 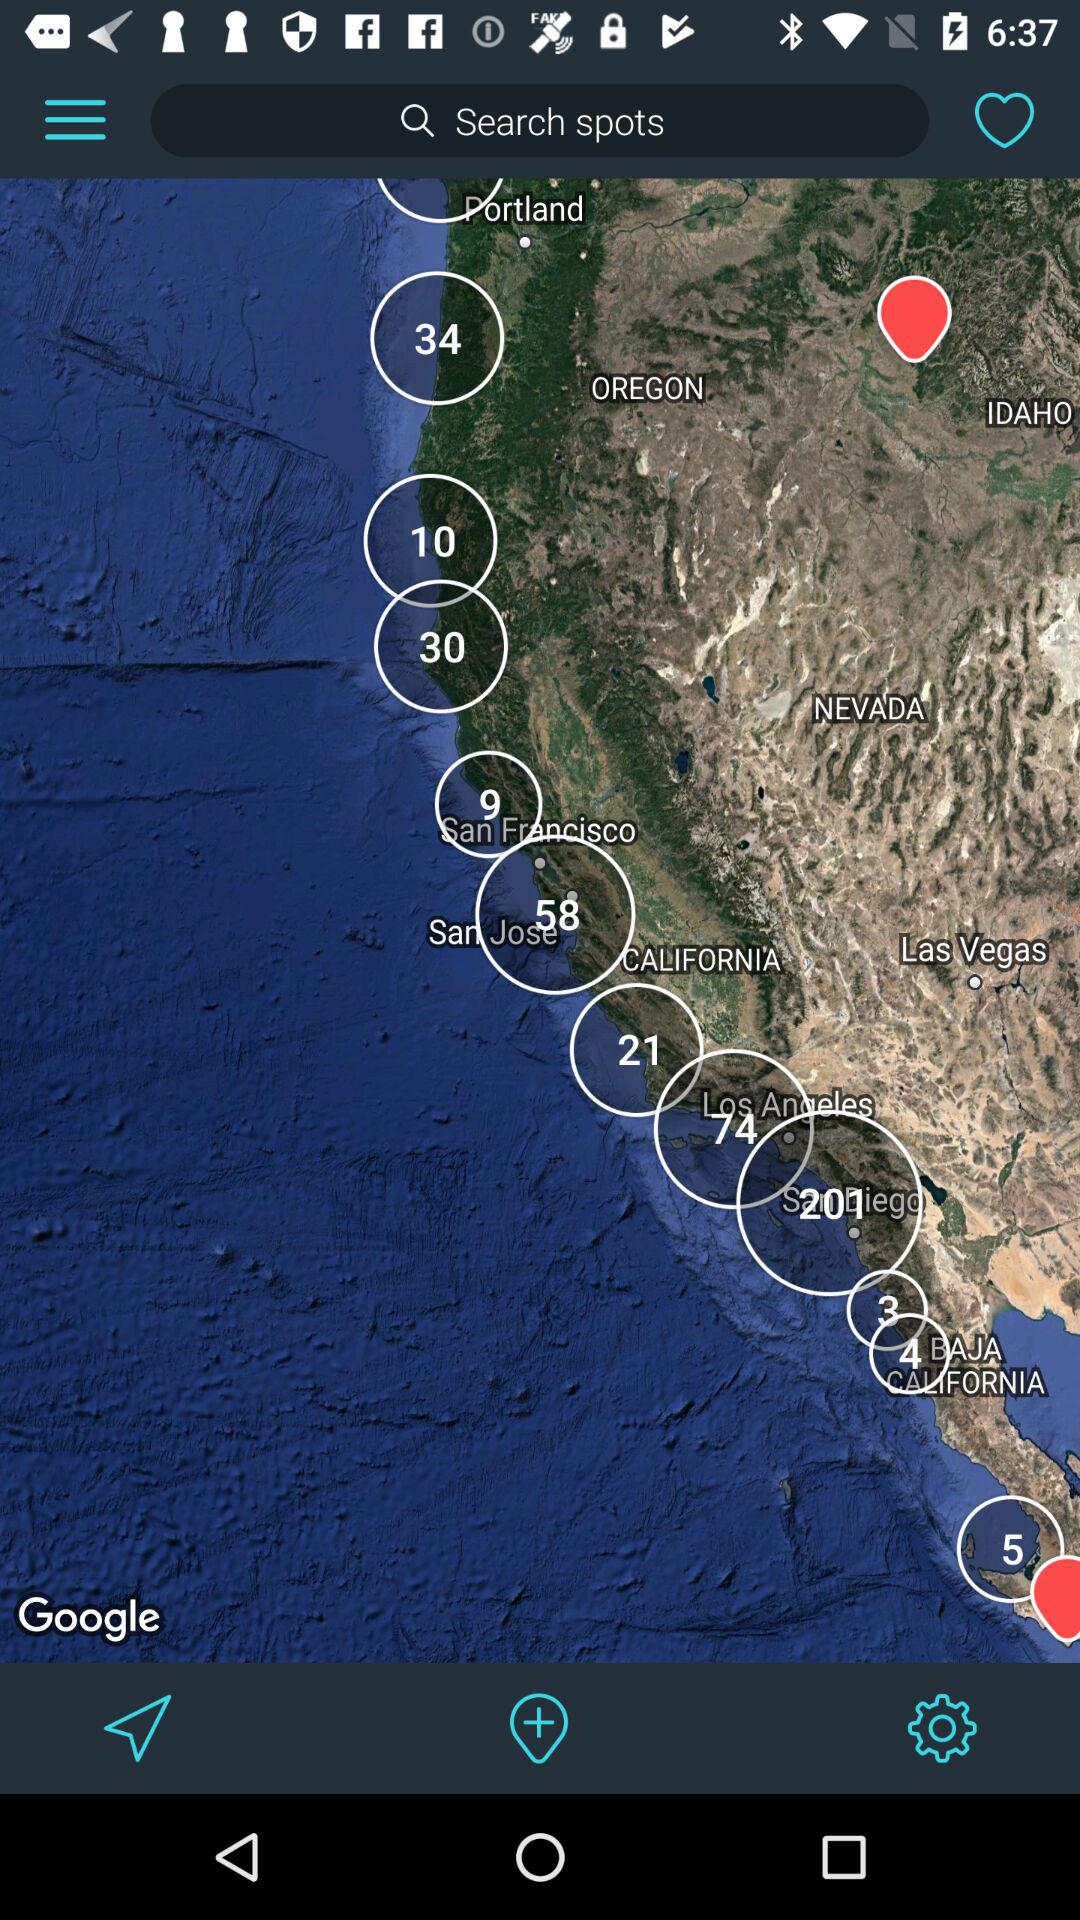 I want to click on to search surf spots, so click(x=540, y=120).